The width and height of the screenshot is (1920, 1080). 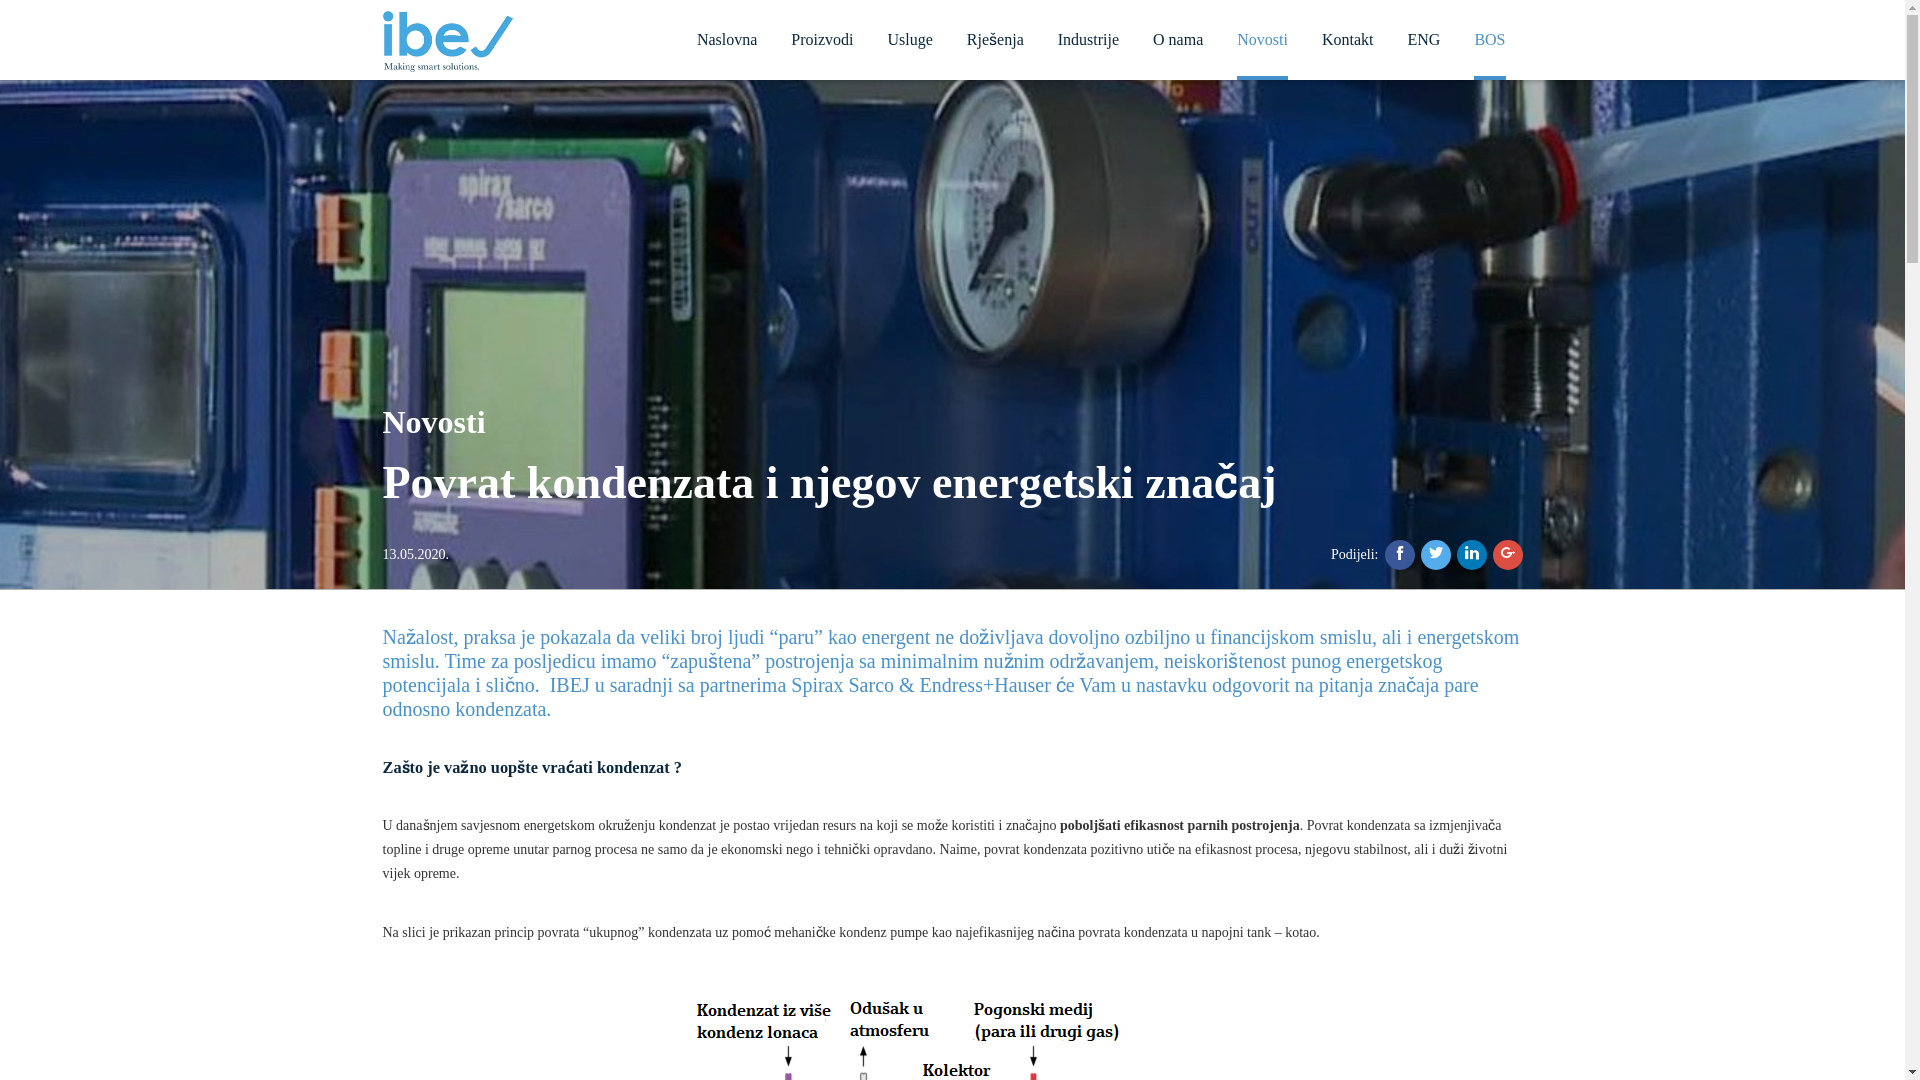 What do you see at coordinates (1471, 555) in the screenshot?
I see `Podijeli na LinkedIn` at bounding box center [1471, 555].